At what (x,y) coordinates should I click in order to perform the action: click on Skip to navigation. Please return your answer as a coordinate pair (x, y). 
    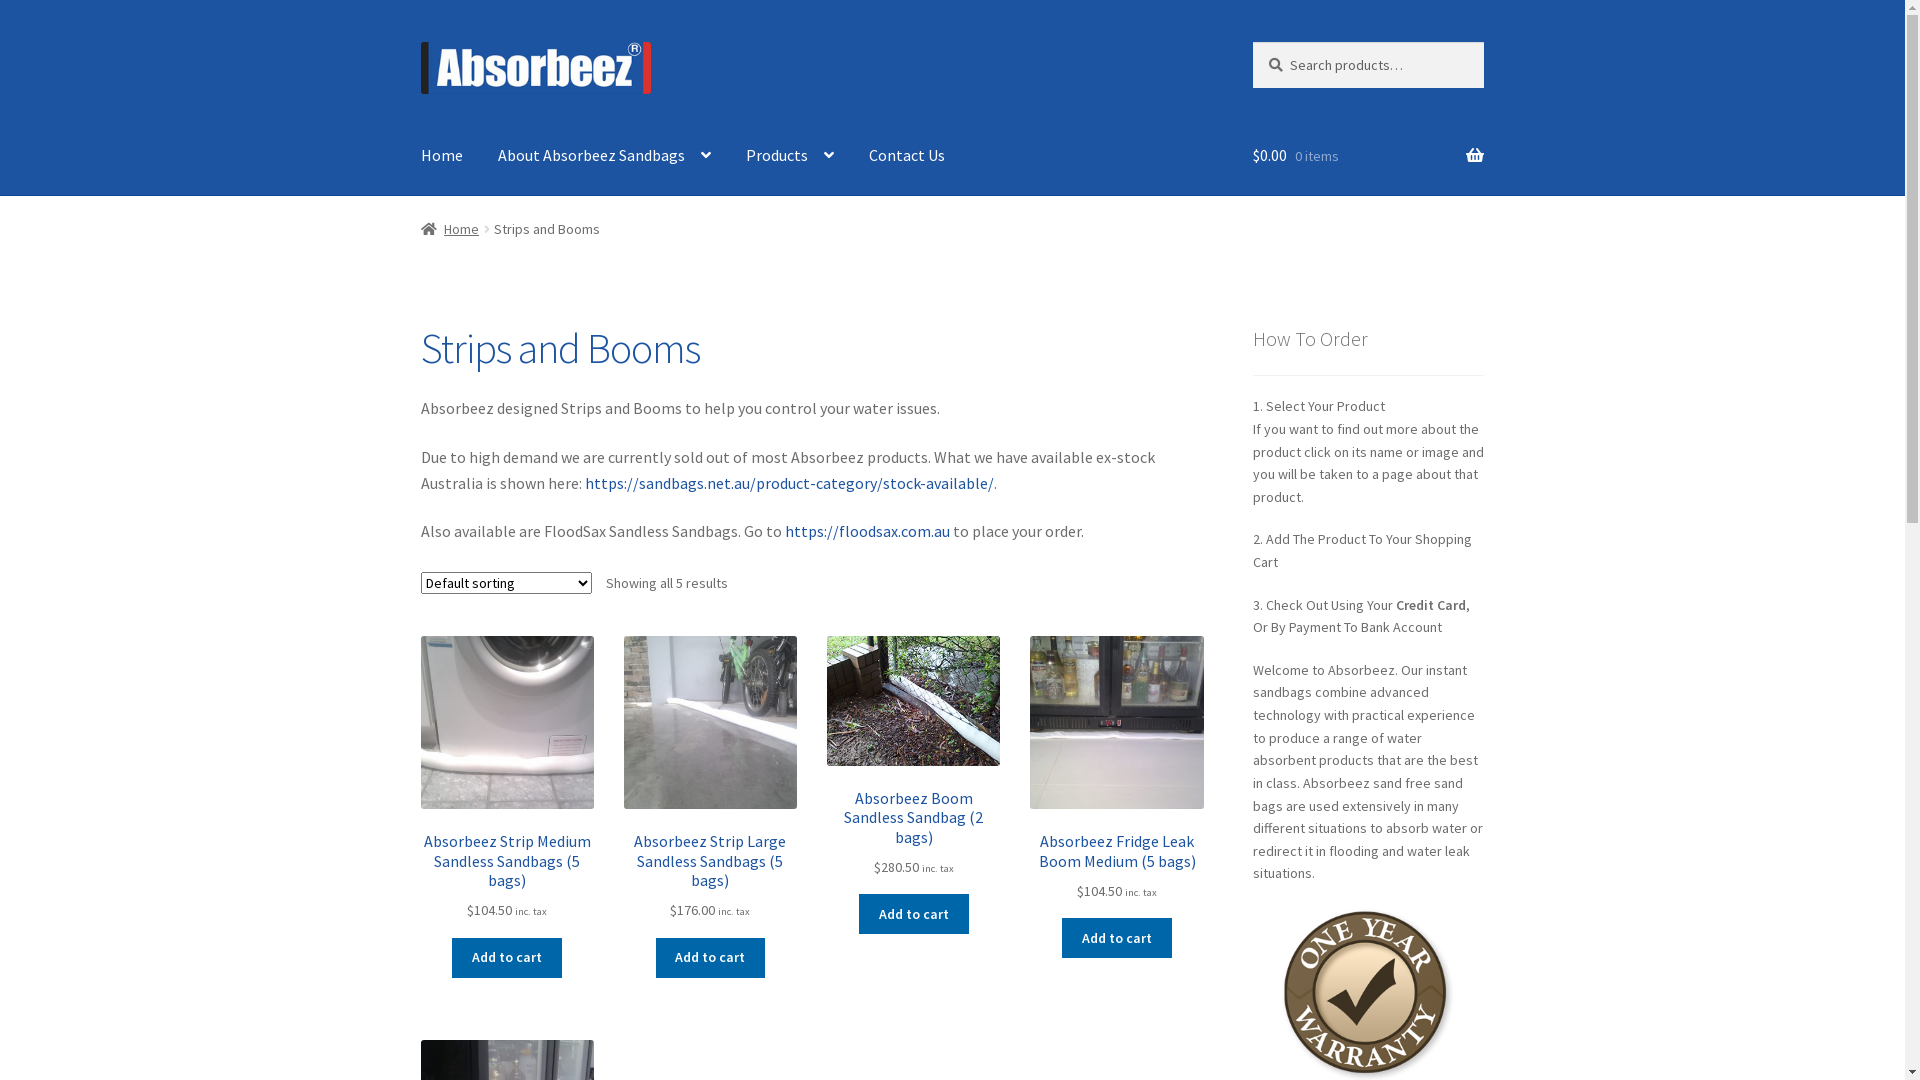
    Looking at the image, I should click on (420, 42).